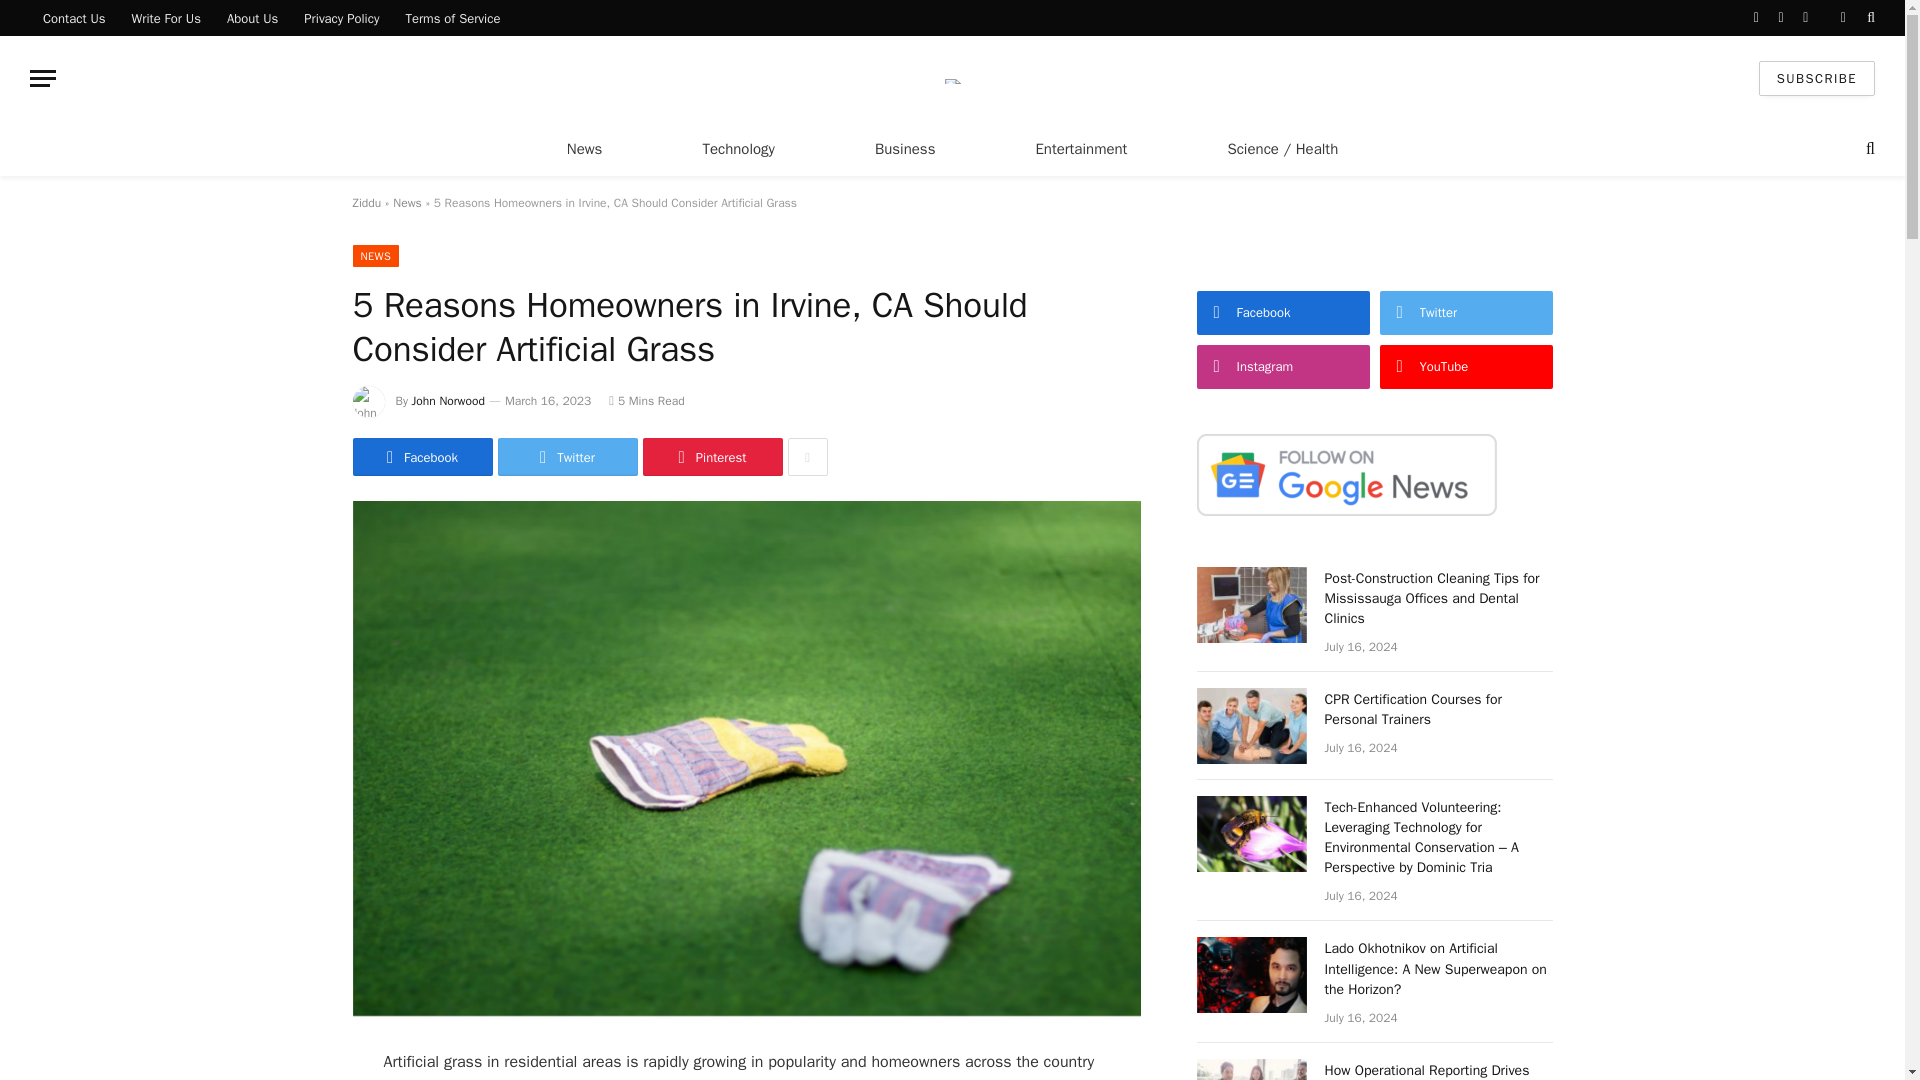 The height and width of the screenshot is (1080, 1920). What do you see at coordinates (1080, 148) in the screenshot?
I see `Entertainment` at bounding box center [1080, 148].